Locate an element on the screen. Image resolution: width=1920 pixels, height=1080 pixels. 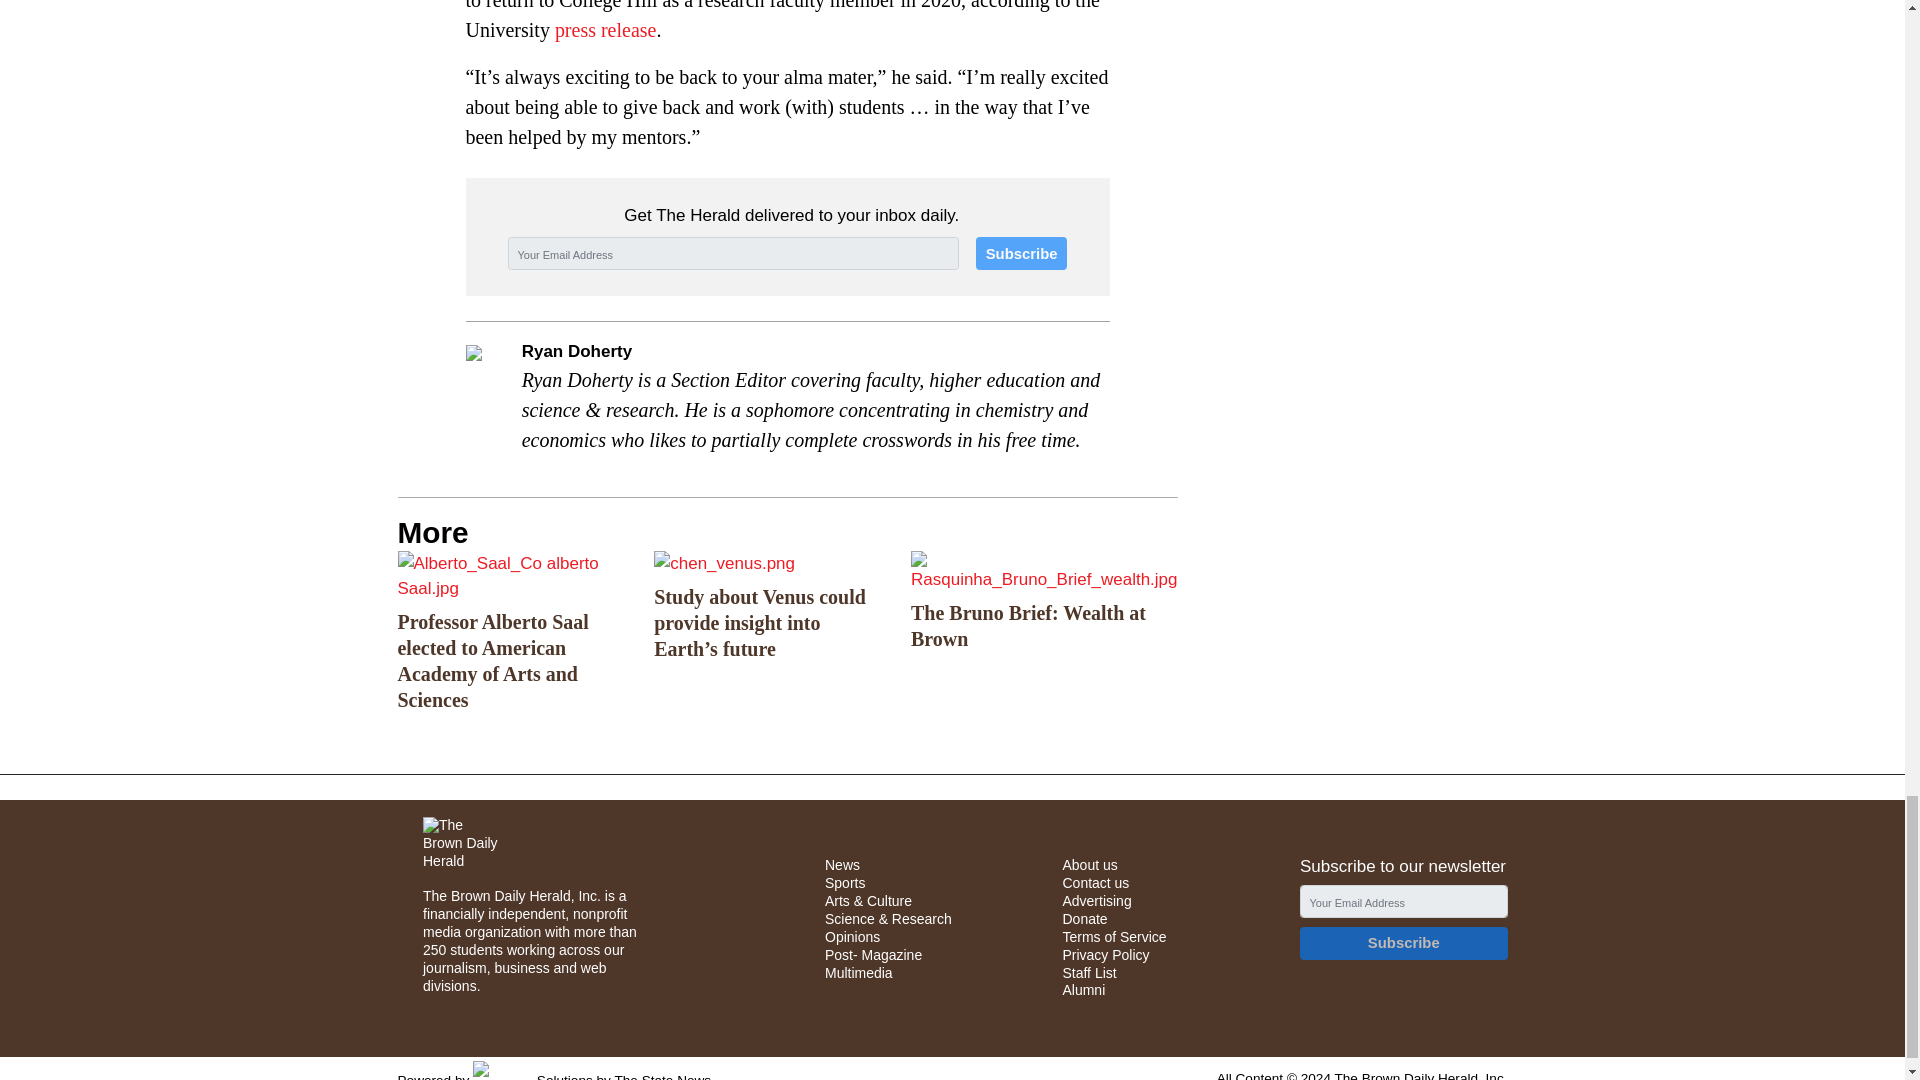
The Bruno Brief: Wealth at Brown is located at coordinates (1028, 626).